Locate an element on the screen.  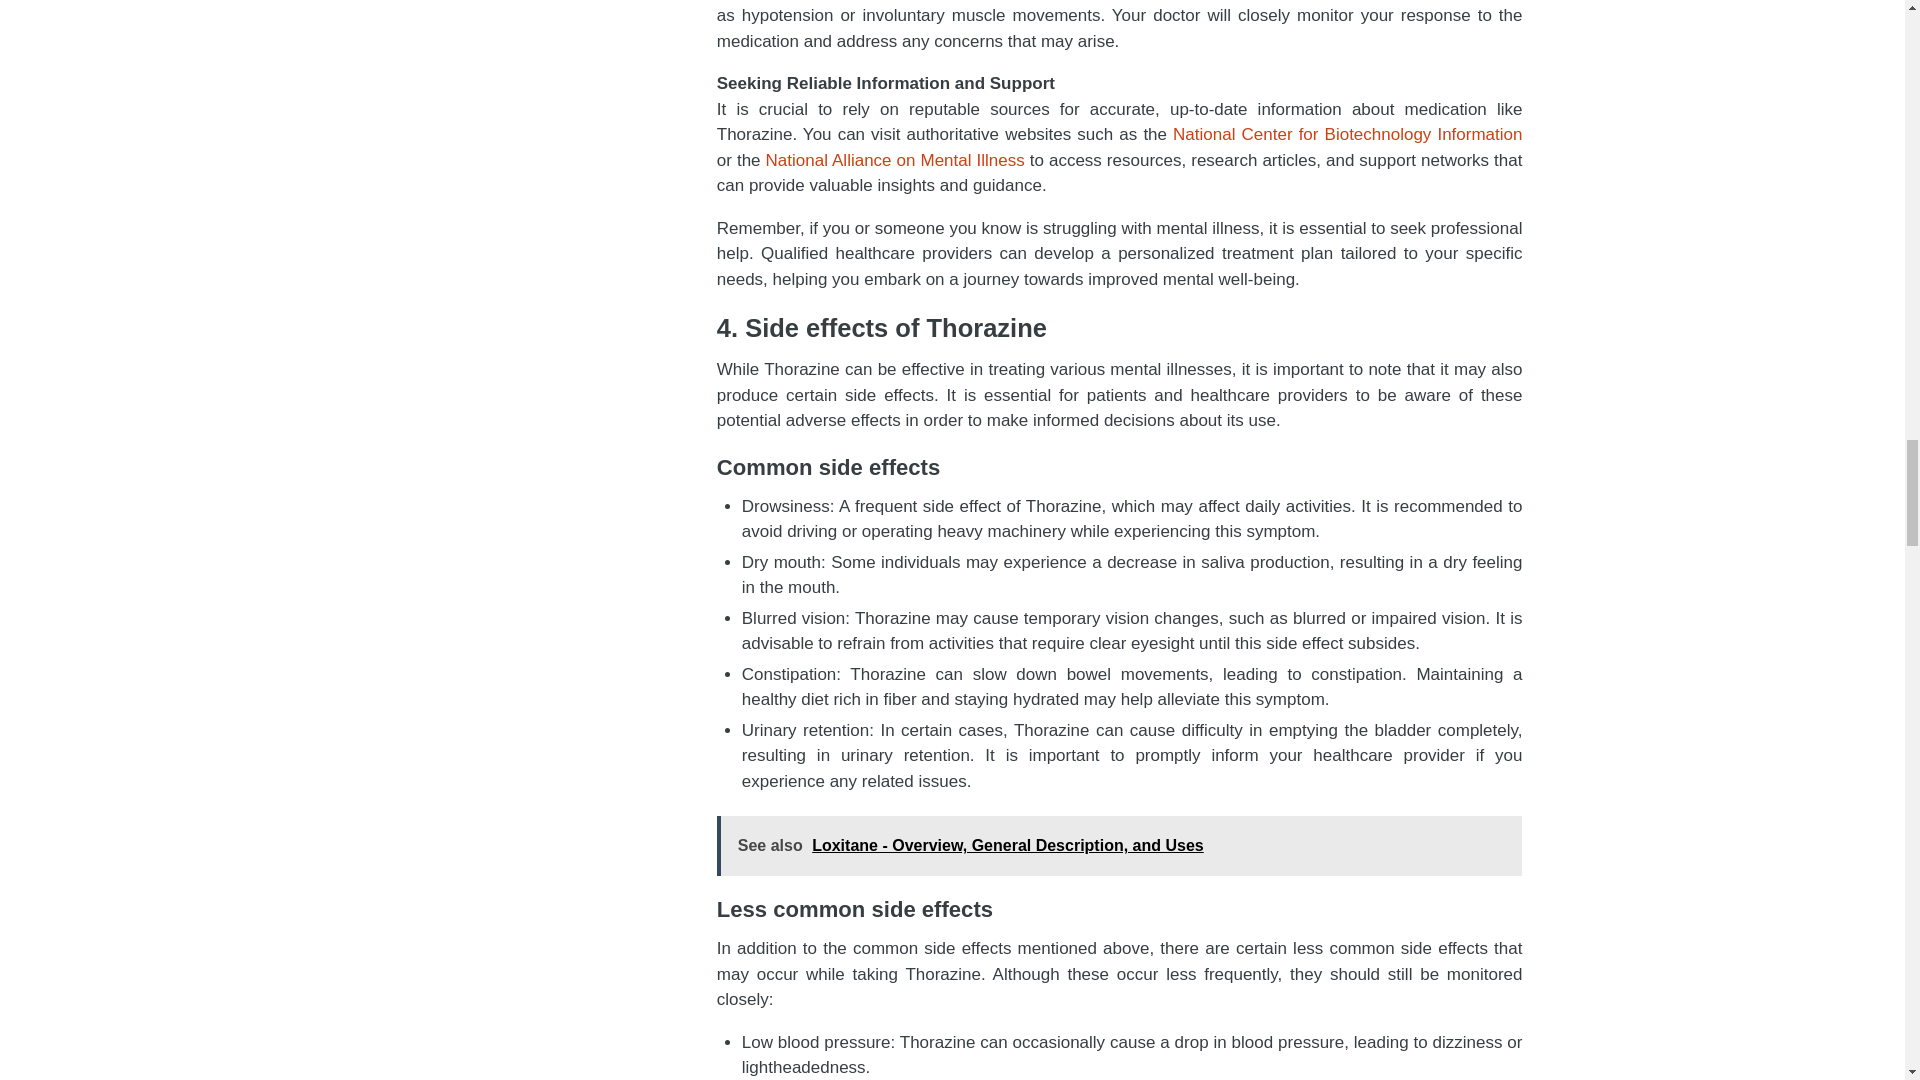
National Alliance on Mental Illness is located at coordinates (896, 160).